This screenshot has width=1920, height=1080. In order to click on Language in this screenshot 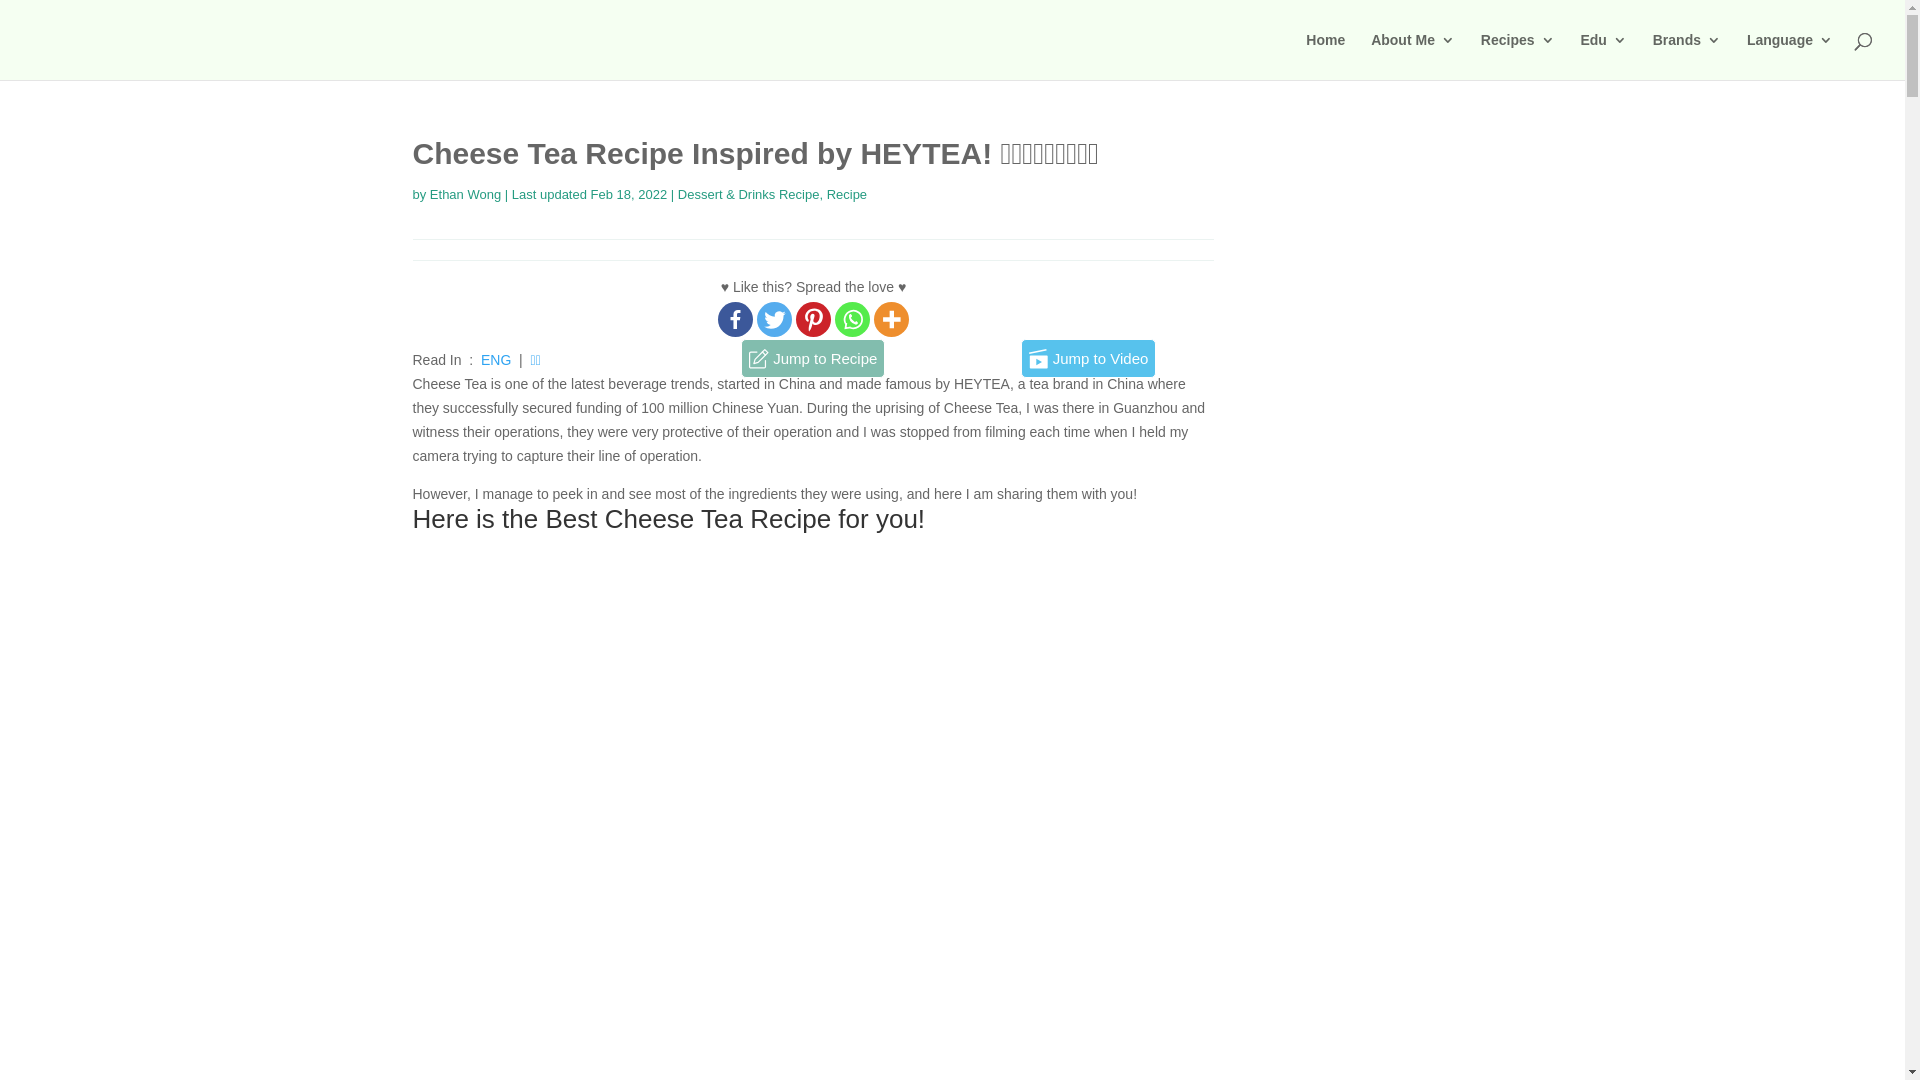, I will do `click(1790, 56)`.